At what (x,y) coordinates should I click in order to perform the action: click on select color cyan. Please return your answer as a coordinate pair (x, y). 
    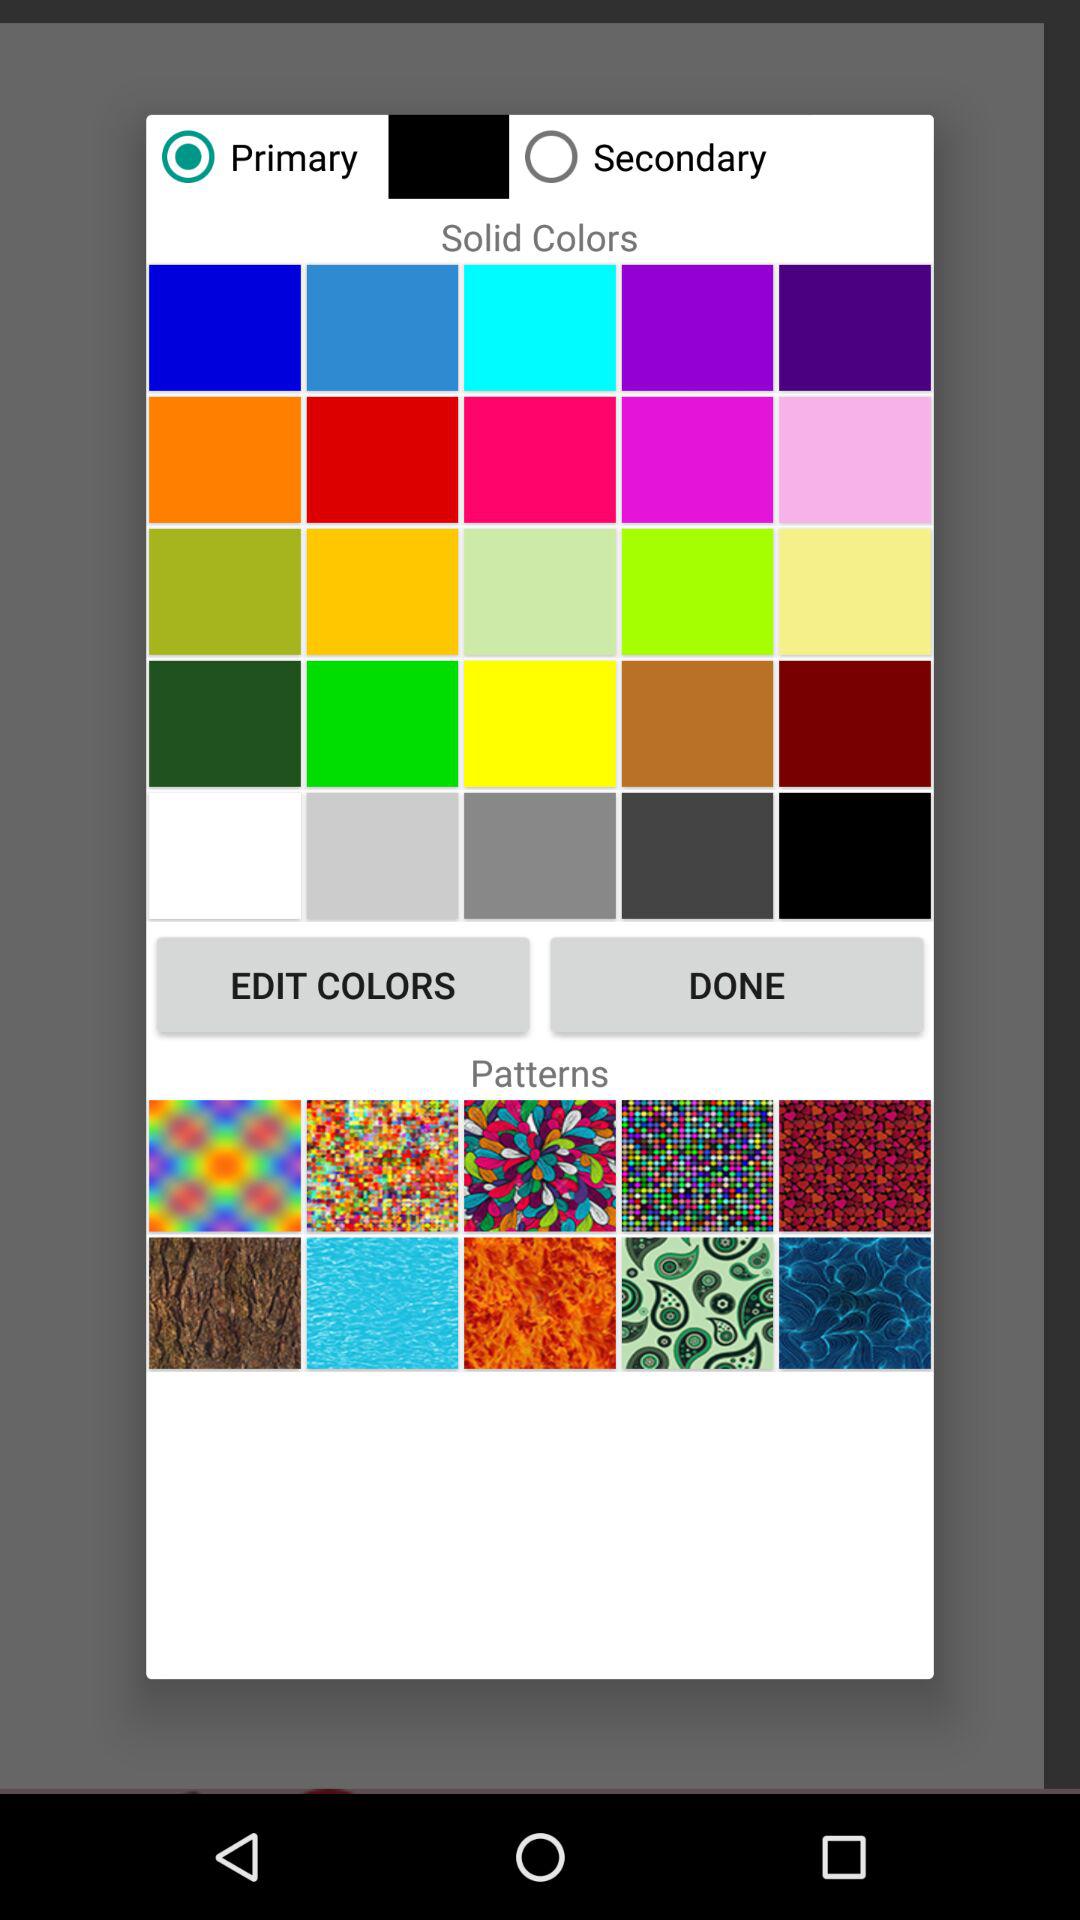
    Looking at the image, I should click on (540, 327).